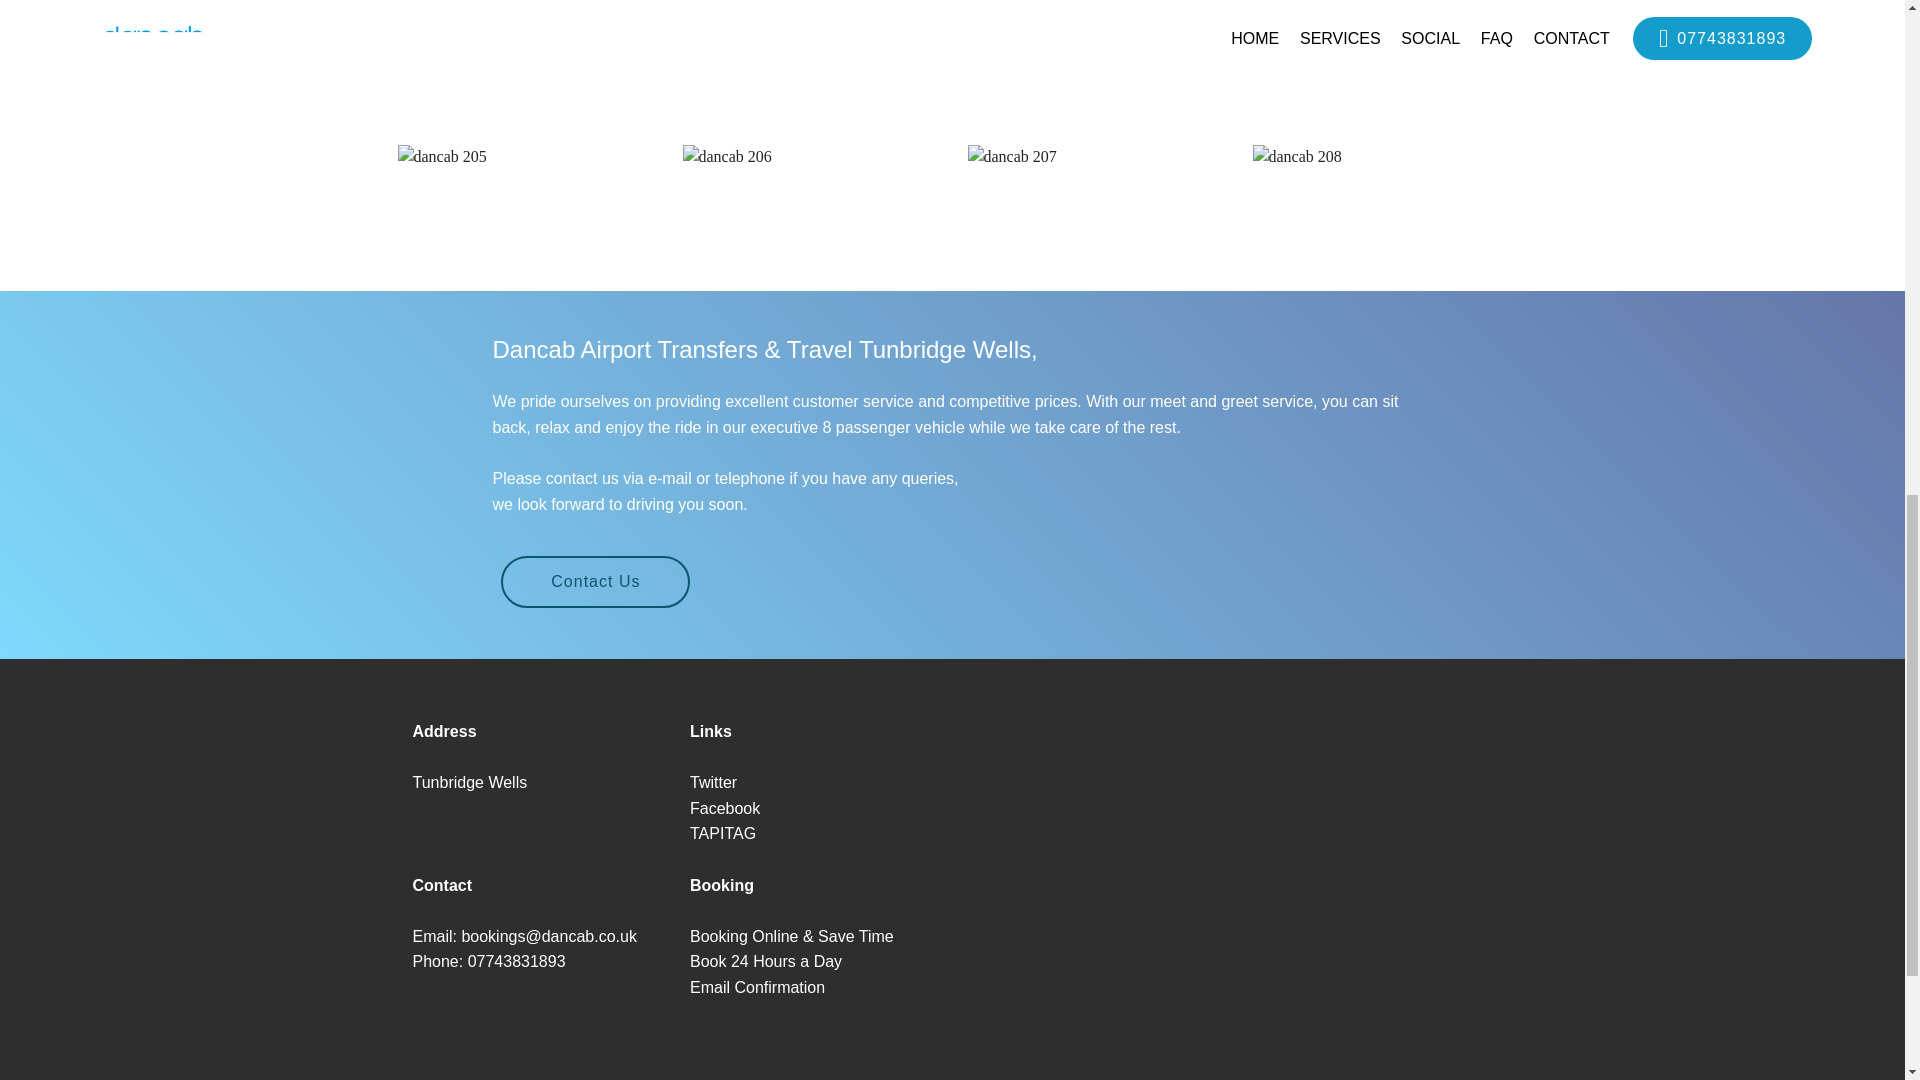 Image resolution: width=1920 pixels, height=1080 pixels. What do you see at coordinates (722, 834) in the screenshot?
I see `TAPITAG` at bounding box center [722, 834].